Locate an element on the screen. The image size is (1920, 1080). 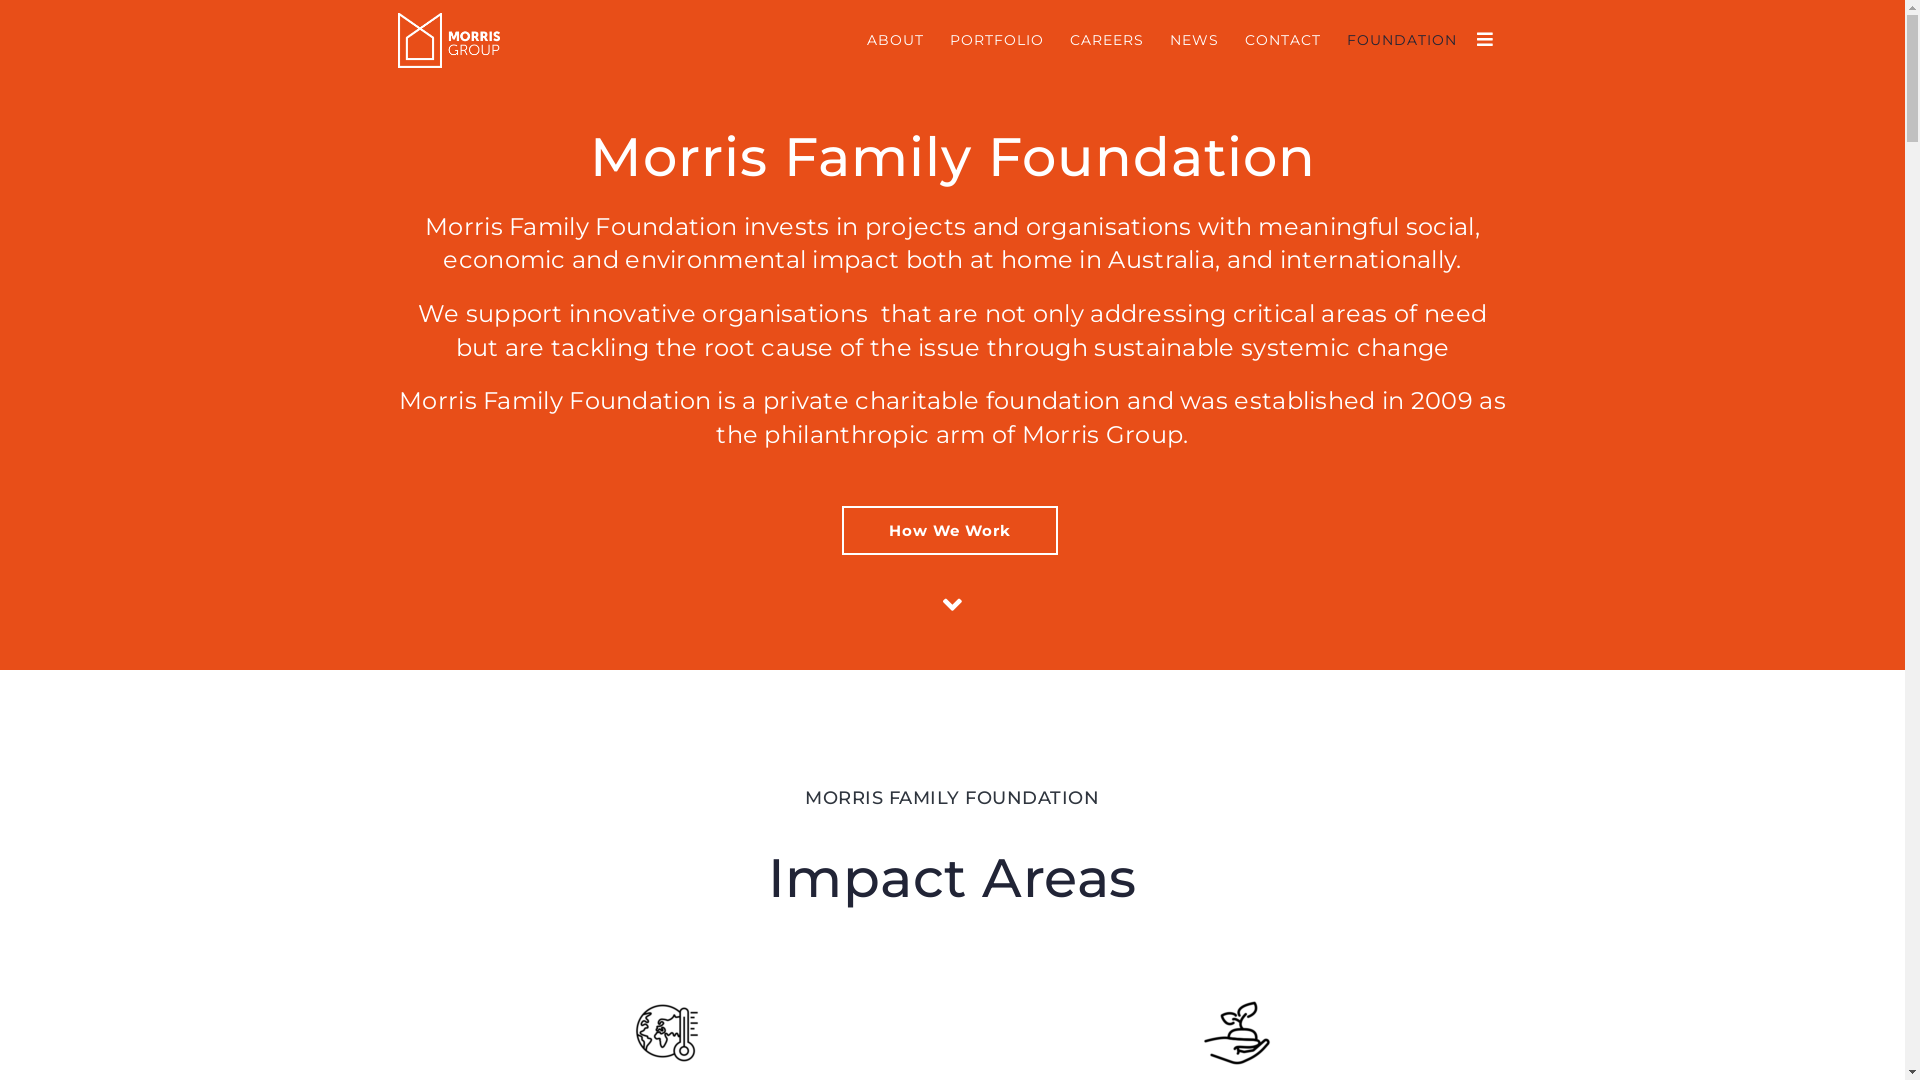
safe climate is located at coordinates (667, 1033).